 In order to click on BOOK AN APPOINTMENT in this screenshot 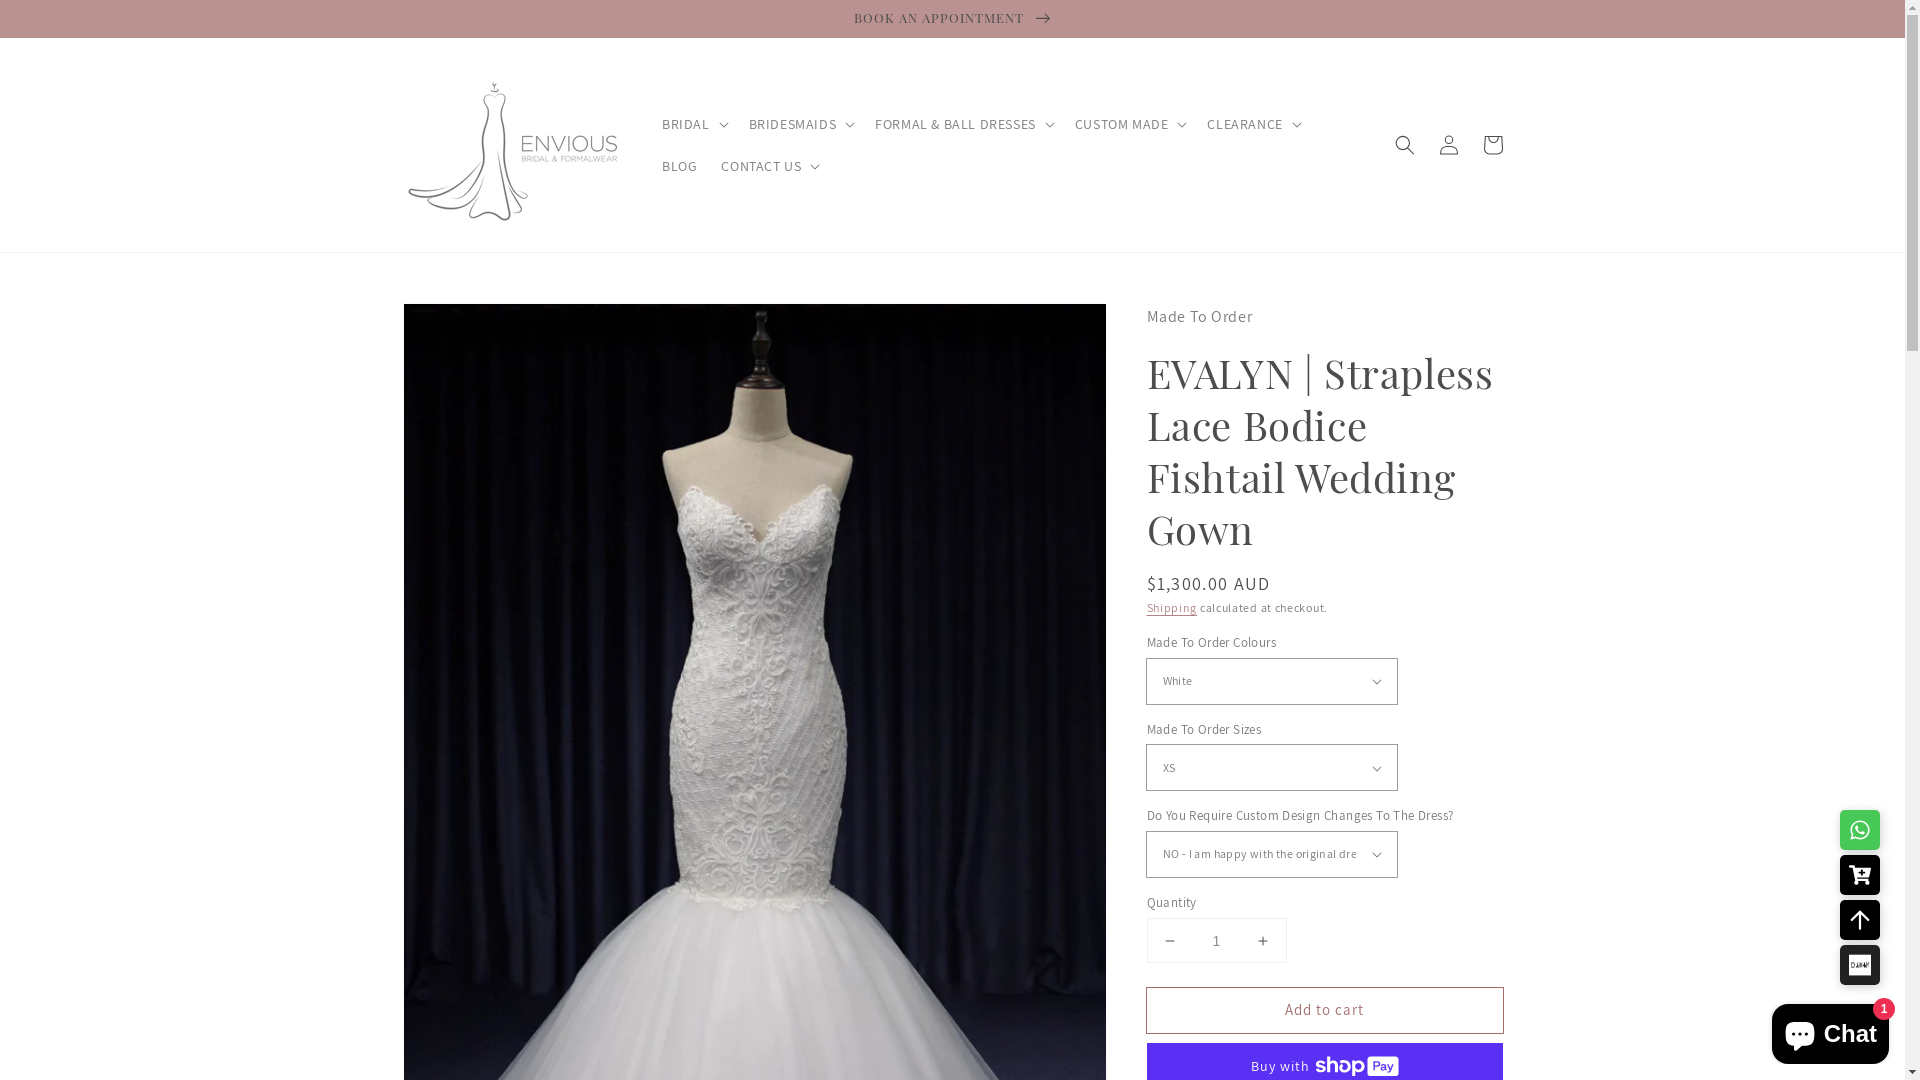, I will do `click(952, 18)`.